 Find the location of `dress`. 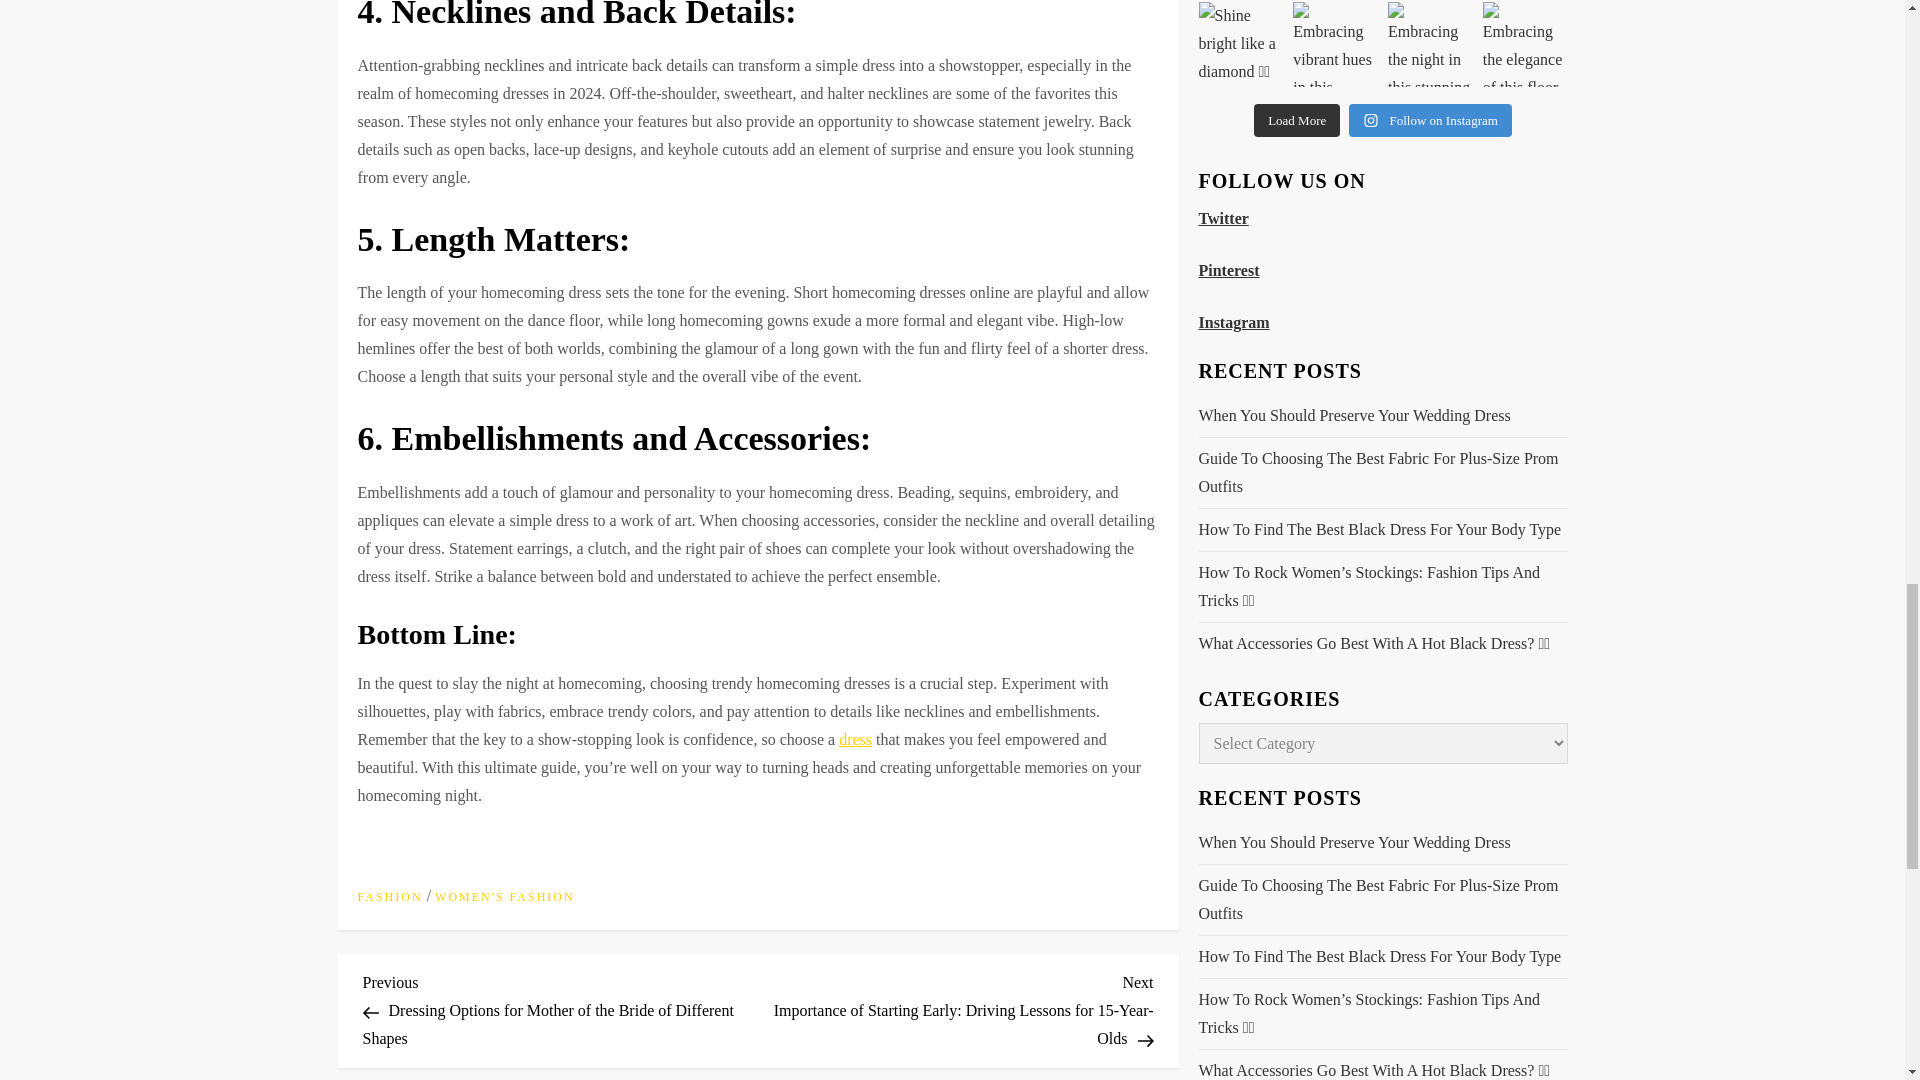

dress is located at coordinates (855, 740).